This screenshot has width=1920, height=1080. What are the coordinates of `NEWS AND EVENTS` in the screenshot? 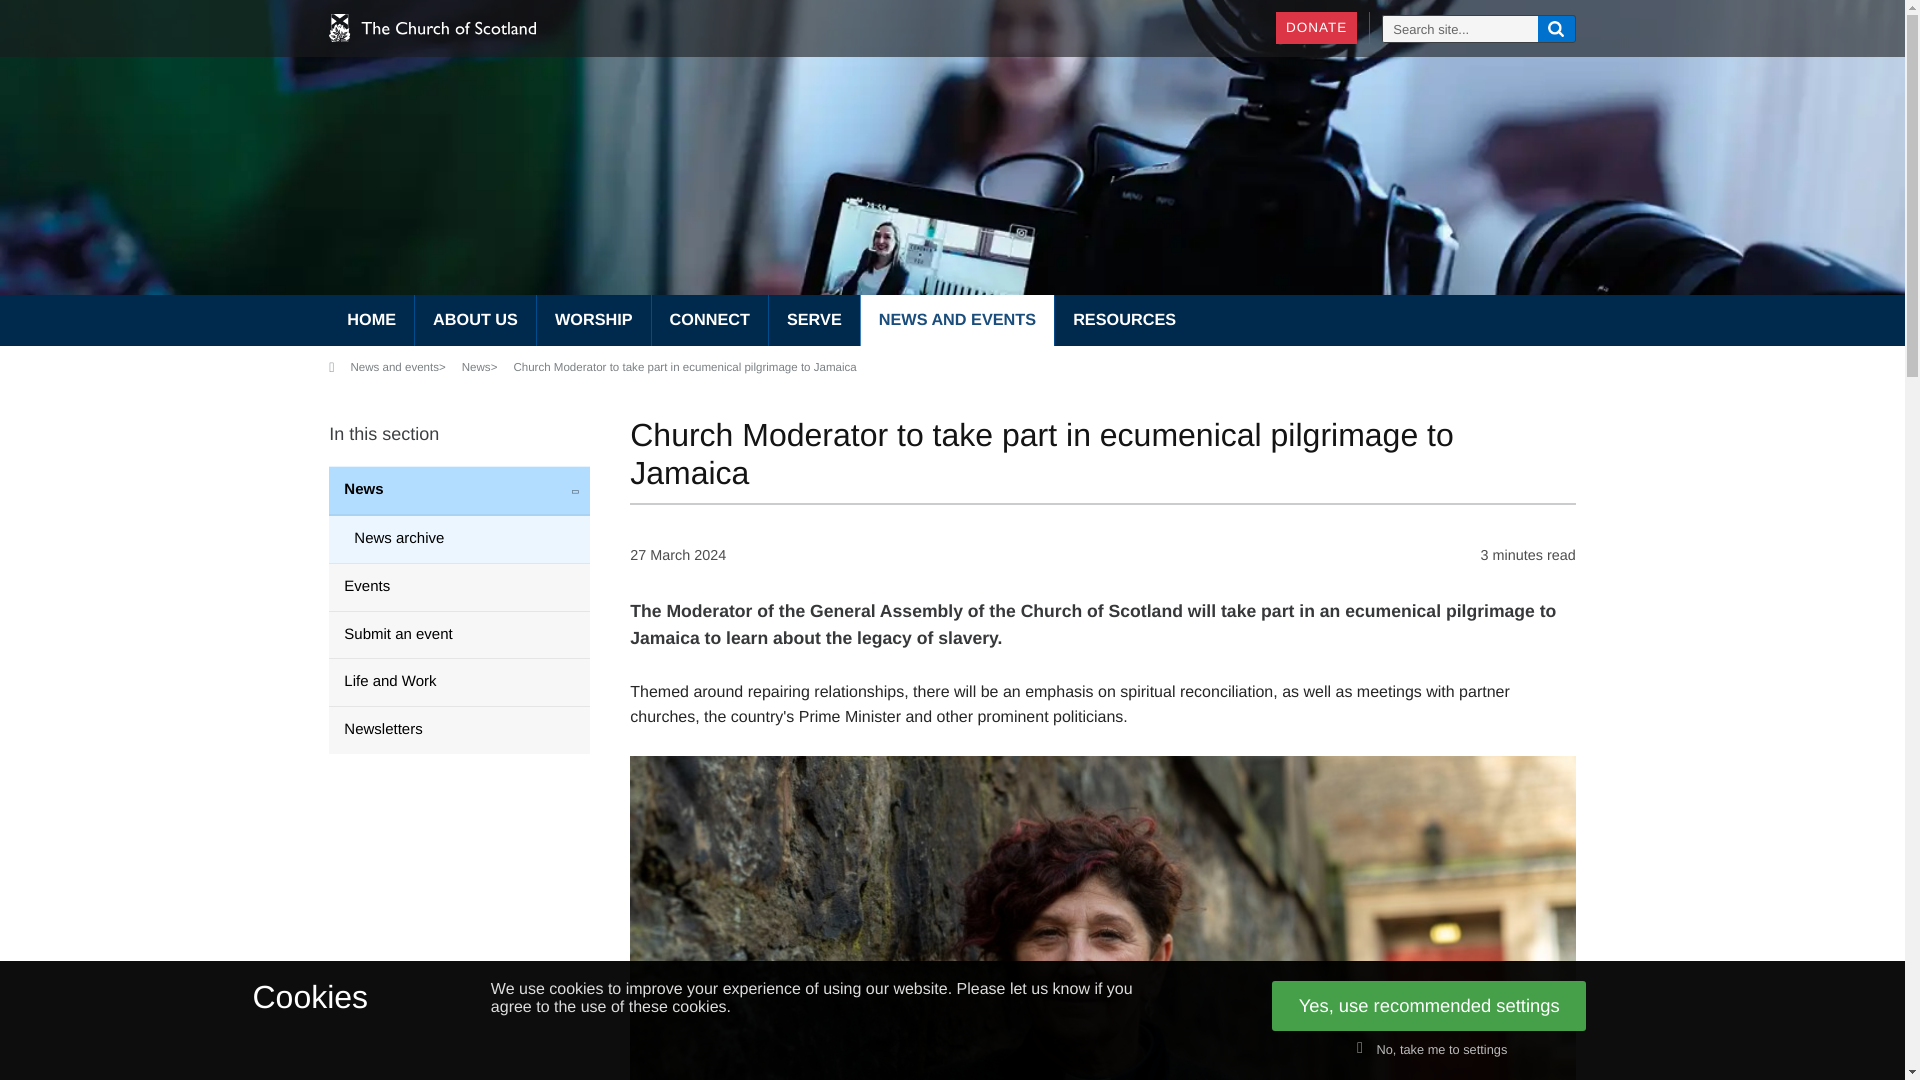 It's located at (957, 320).